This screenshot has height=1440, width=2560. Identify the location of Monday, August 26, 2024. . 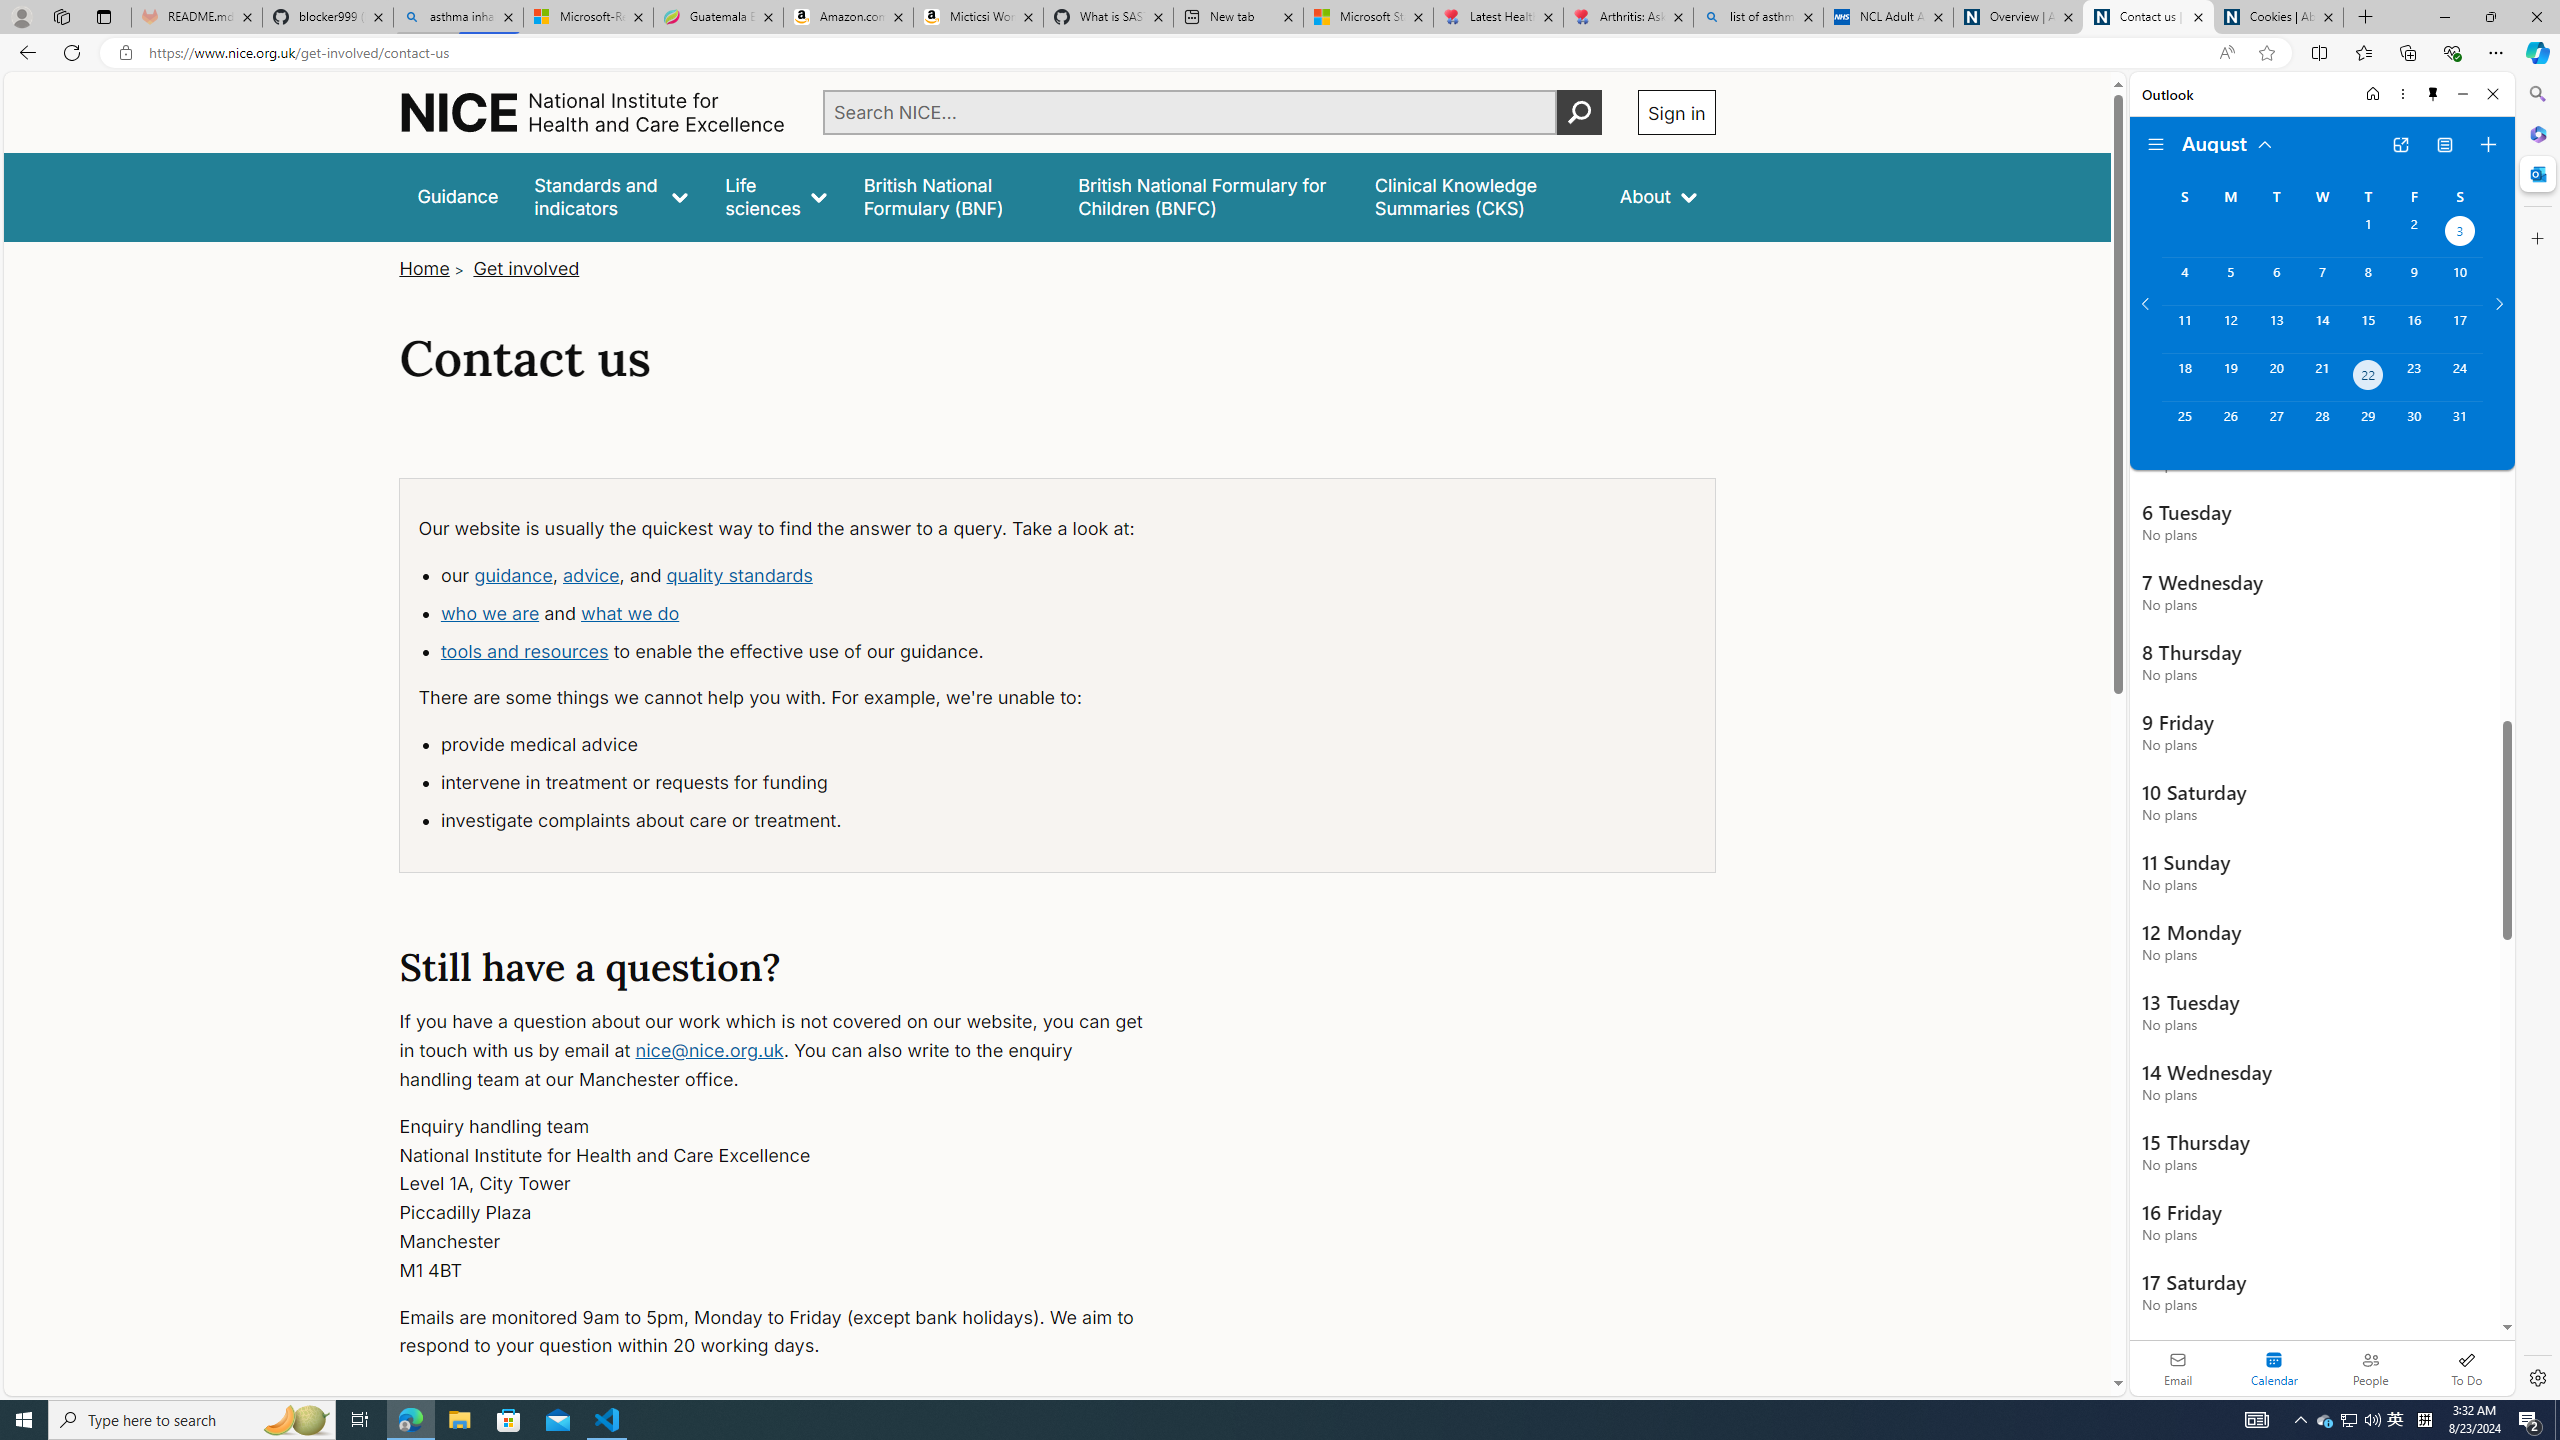
(2229, 425).